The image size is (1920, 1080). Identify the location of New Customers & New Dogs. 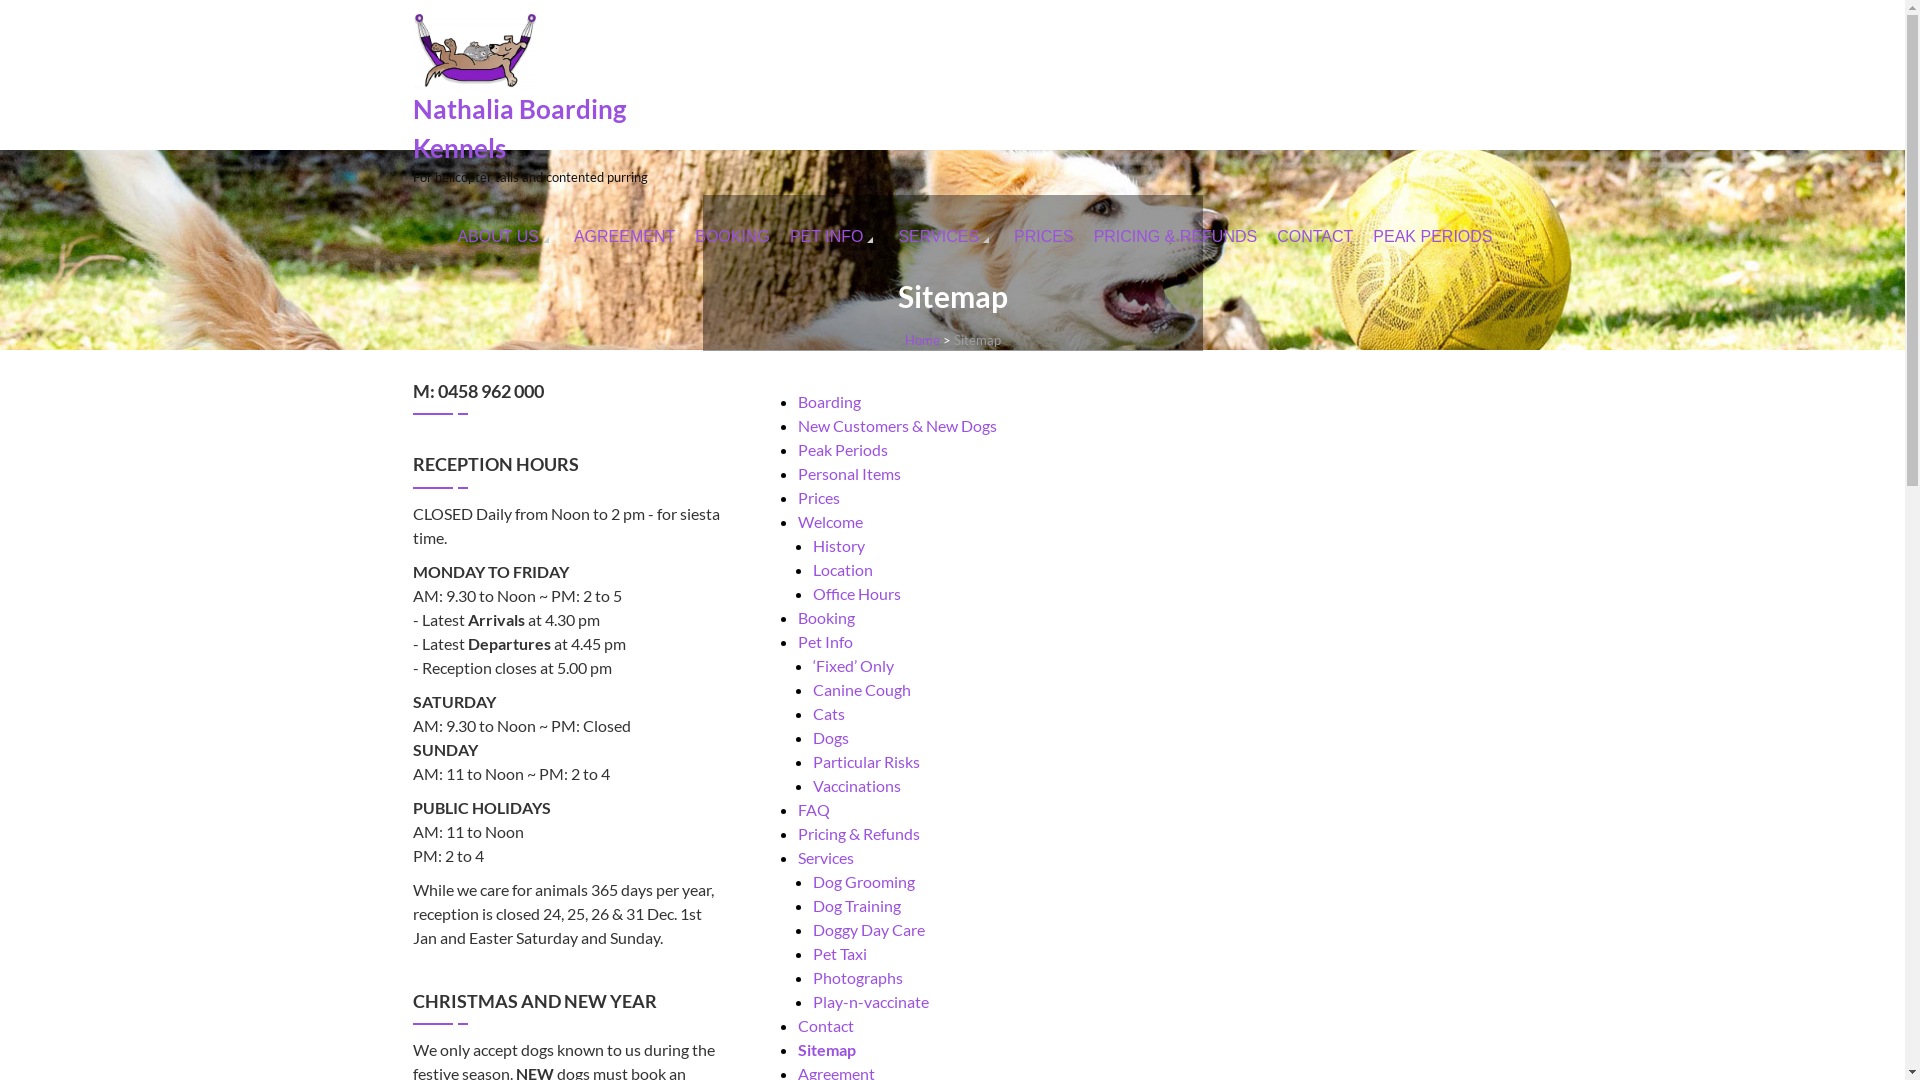
(898, 426).